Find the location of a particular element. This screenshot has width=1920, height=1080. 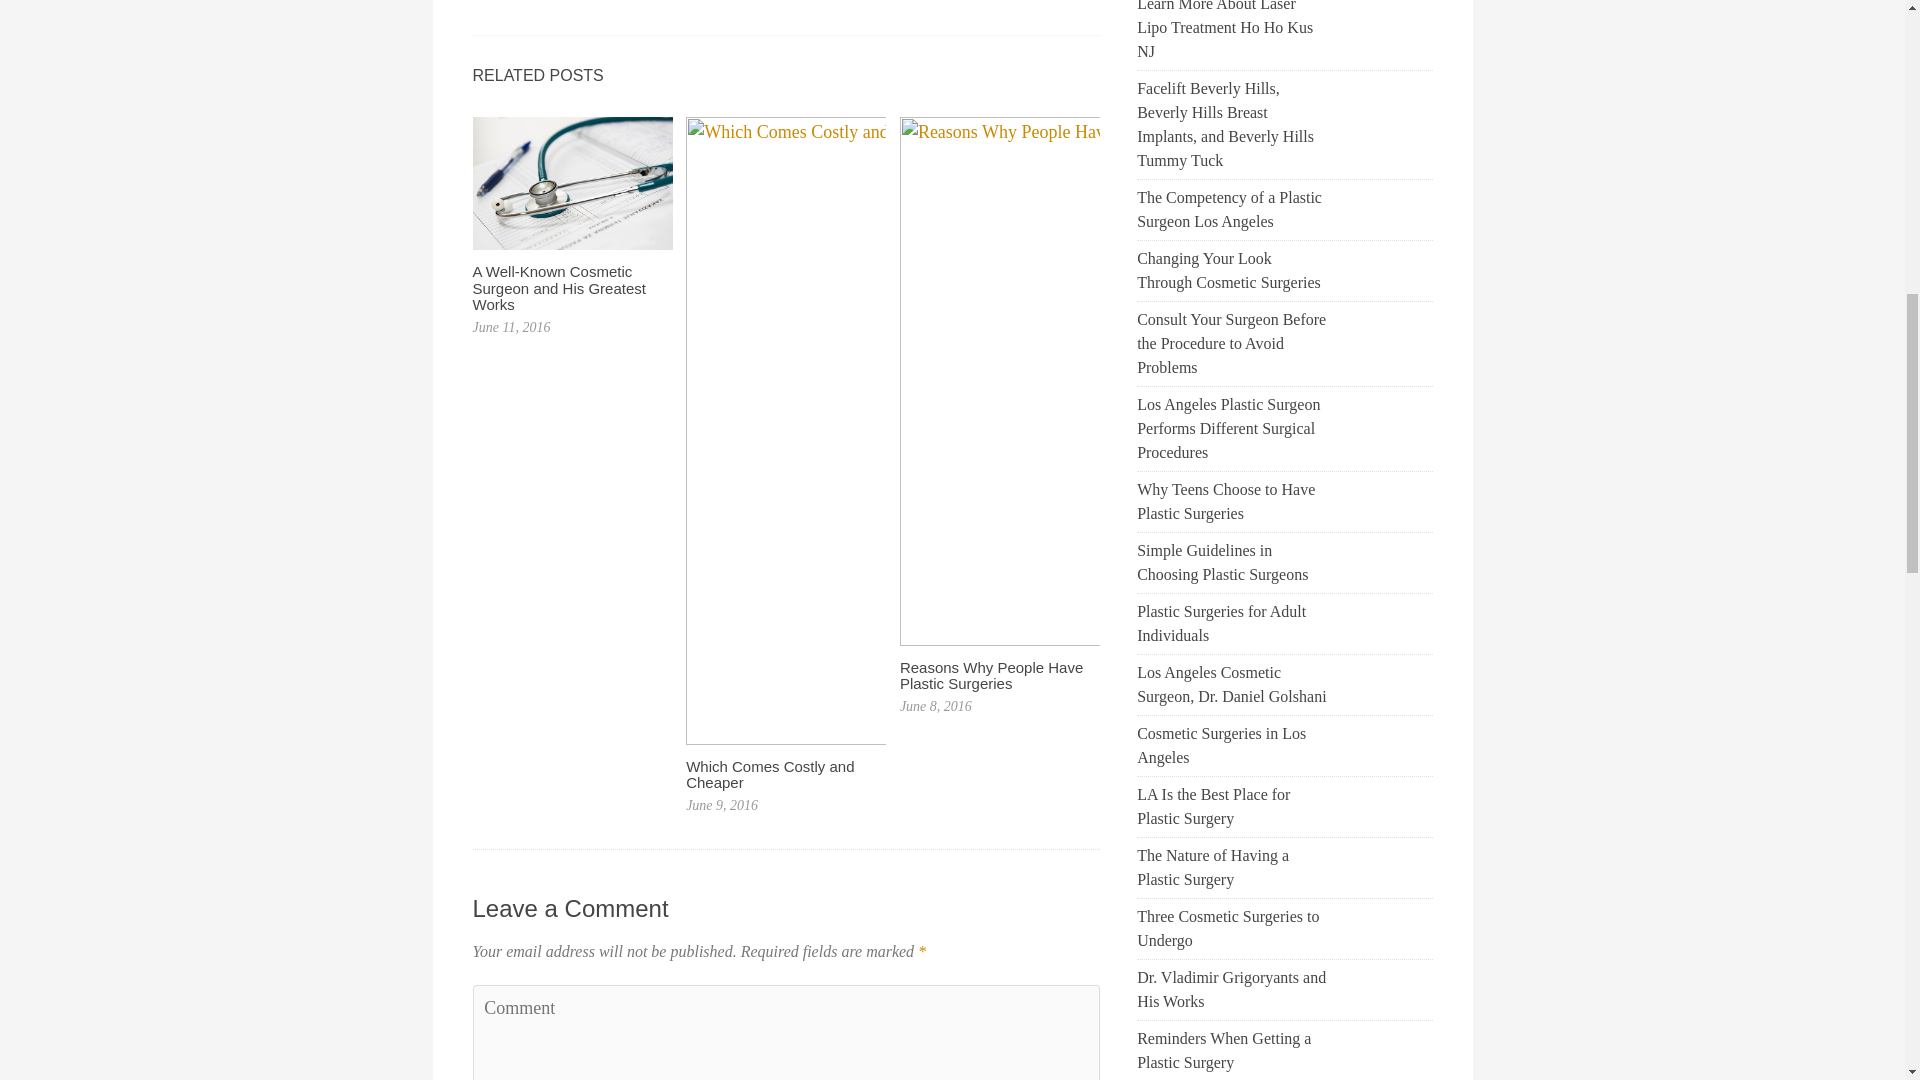

The Nature of Having a Plastic Surgery is located at coordinates (1232, 868).